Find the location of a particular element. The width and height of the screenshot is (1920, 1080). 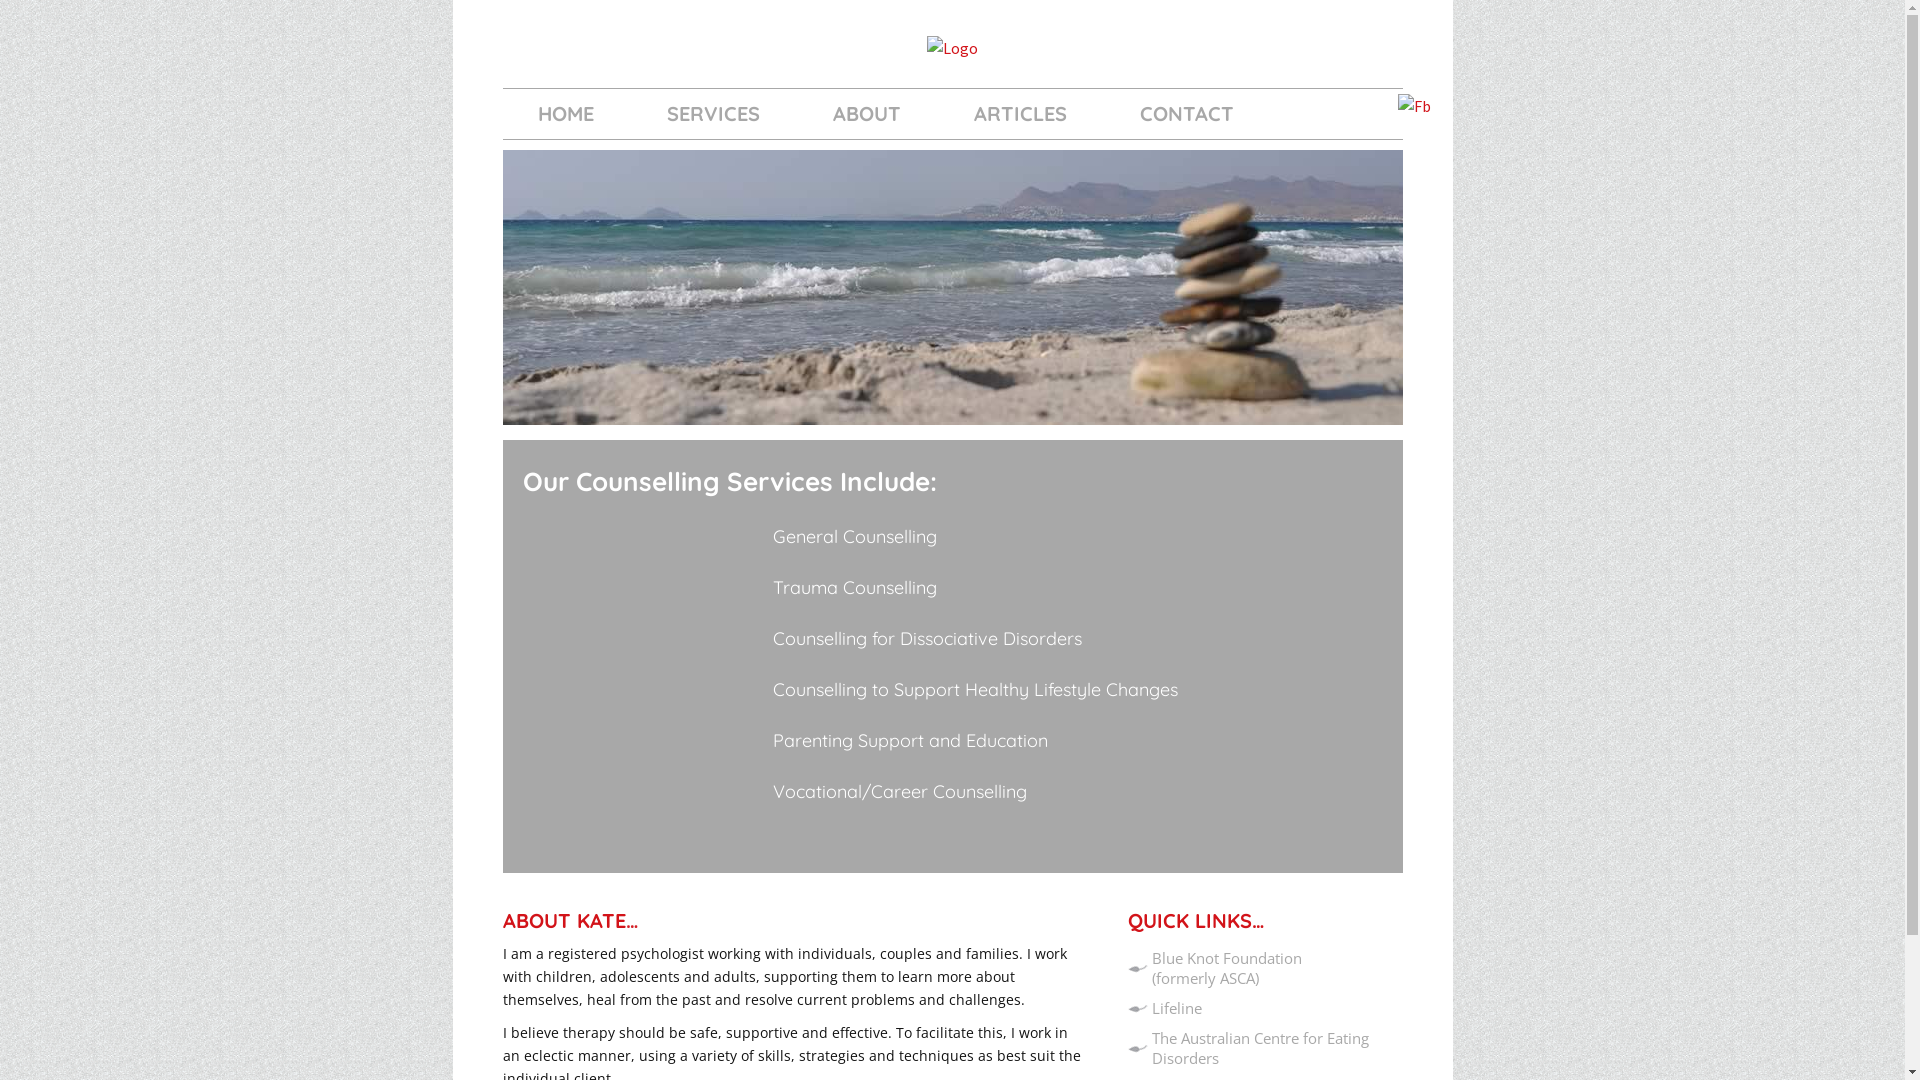

The Australian Centre for Eating Disorders is located at coordinates (1260, 1048).